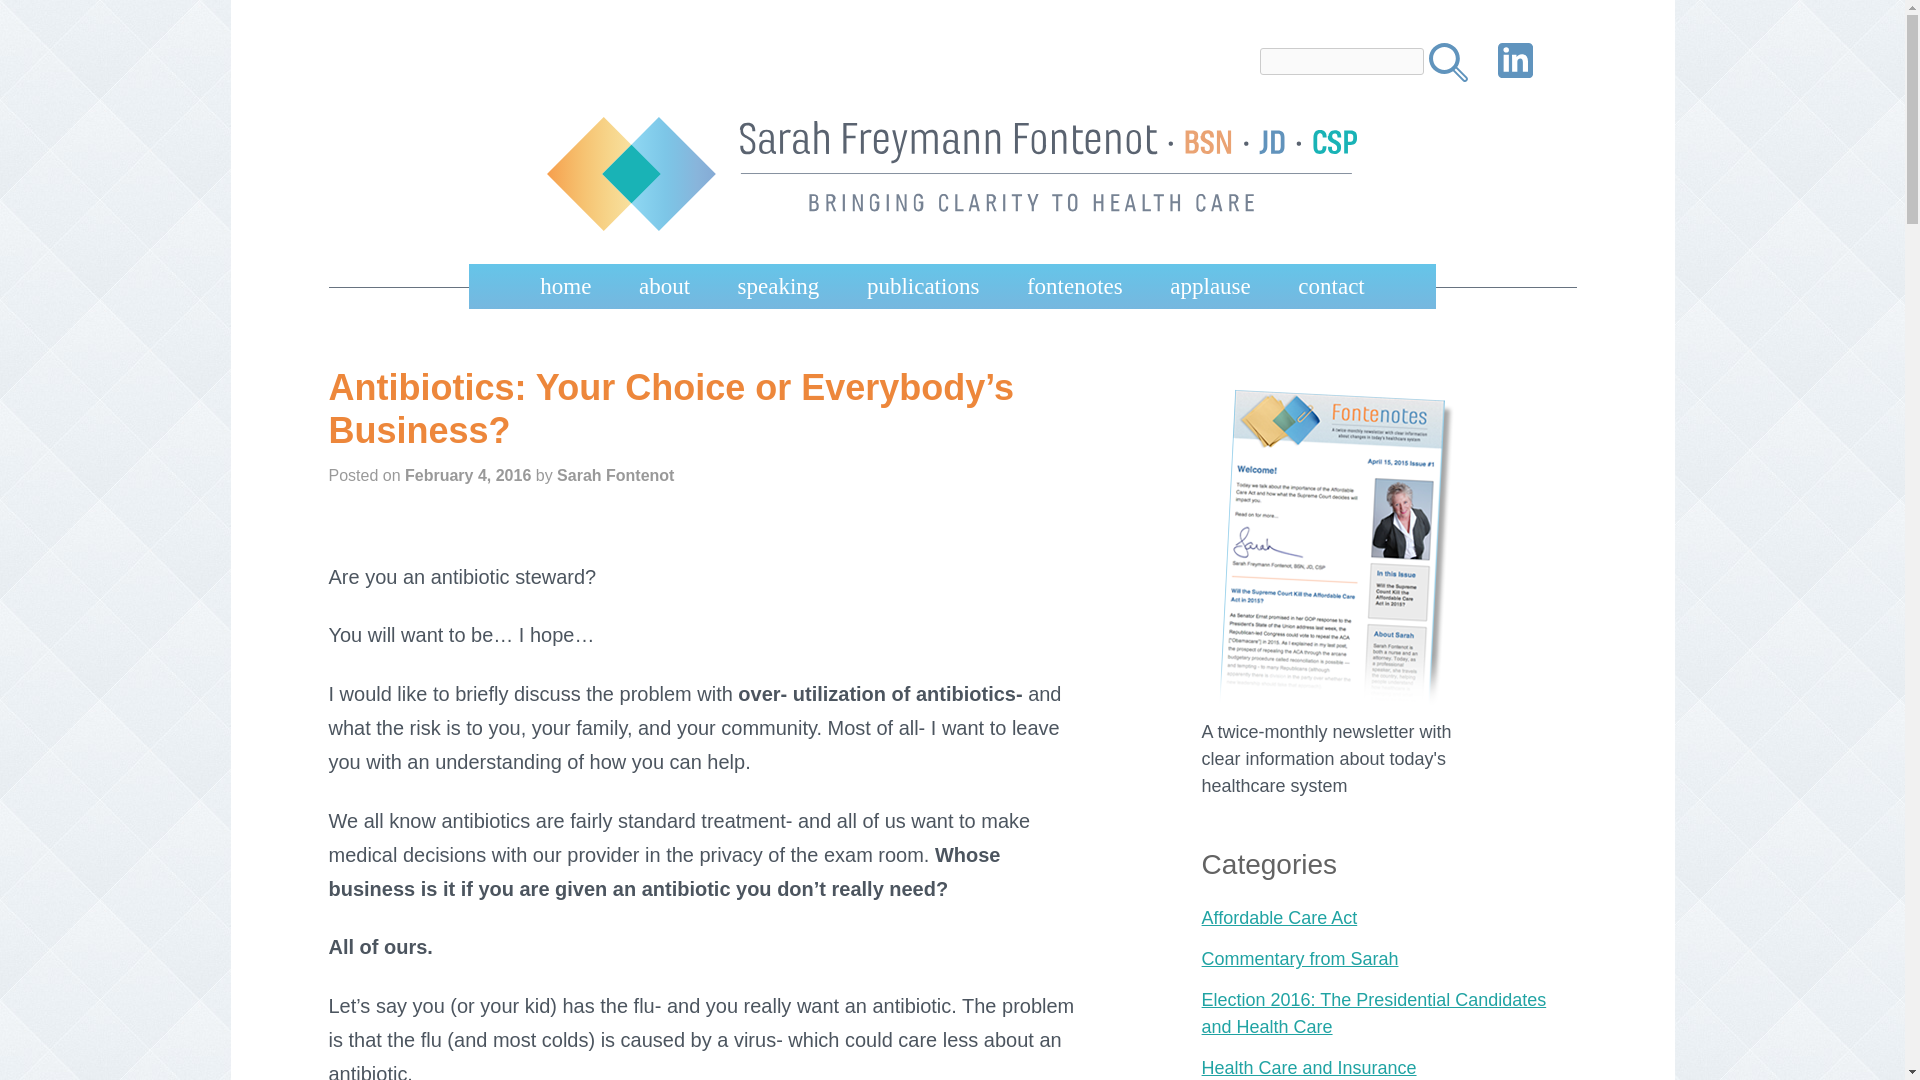 The height and width of the screenshot is (1080, 1920). I want to click on meet sarah, so click(708, 339).